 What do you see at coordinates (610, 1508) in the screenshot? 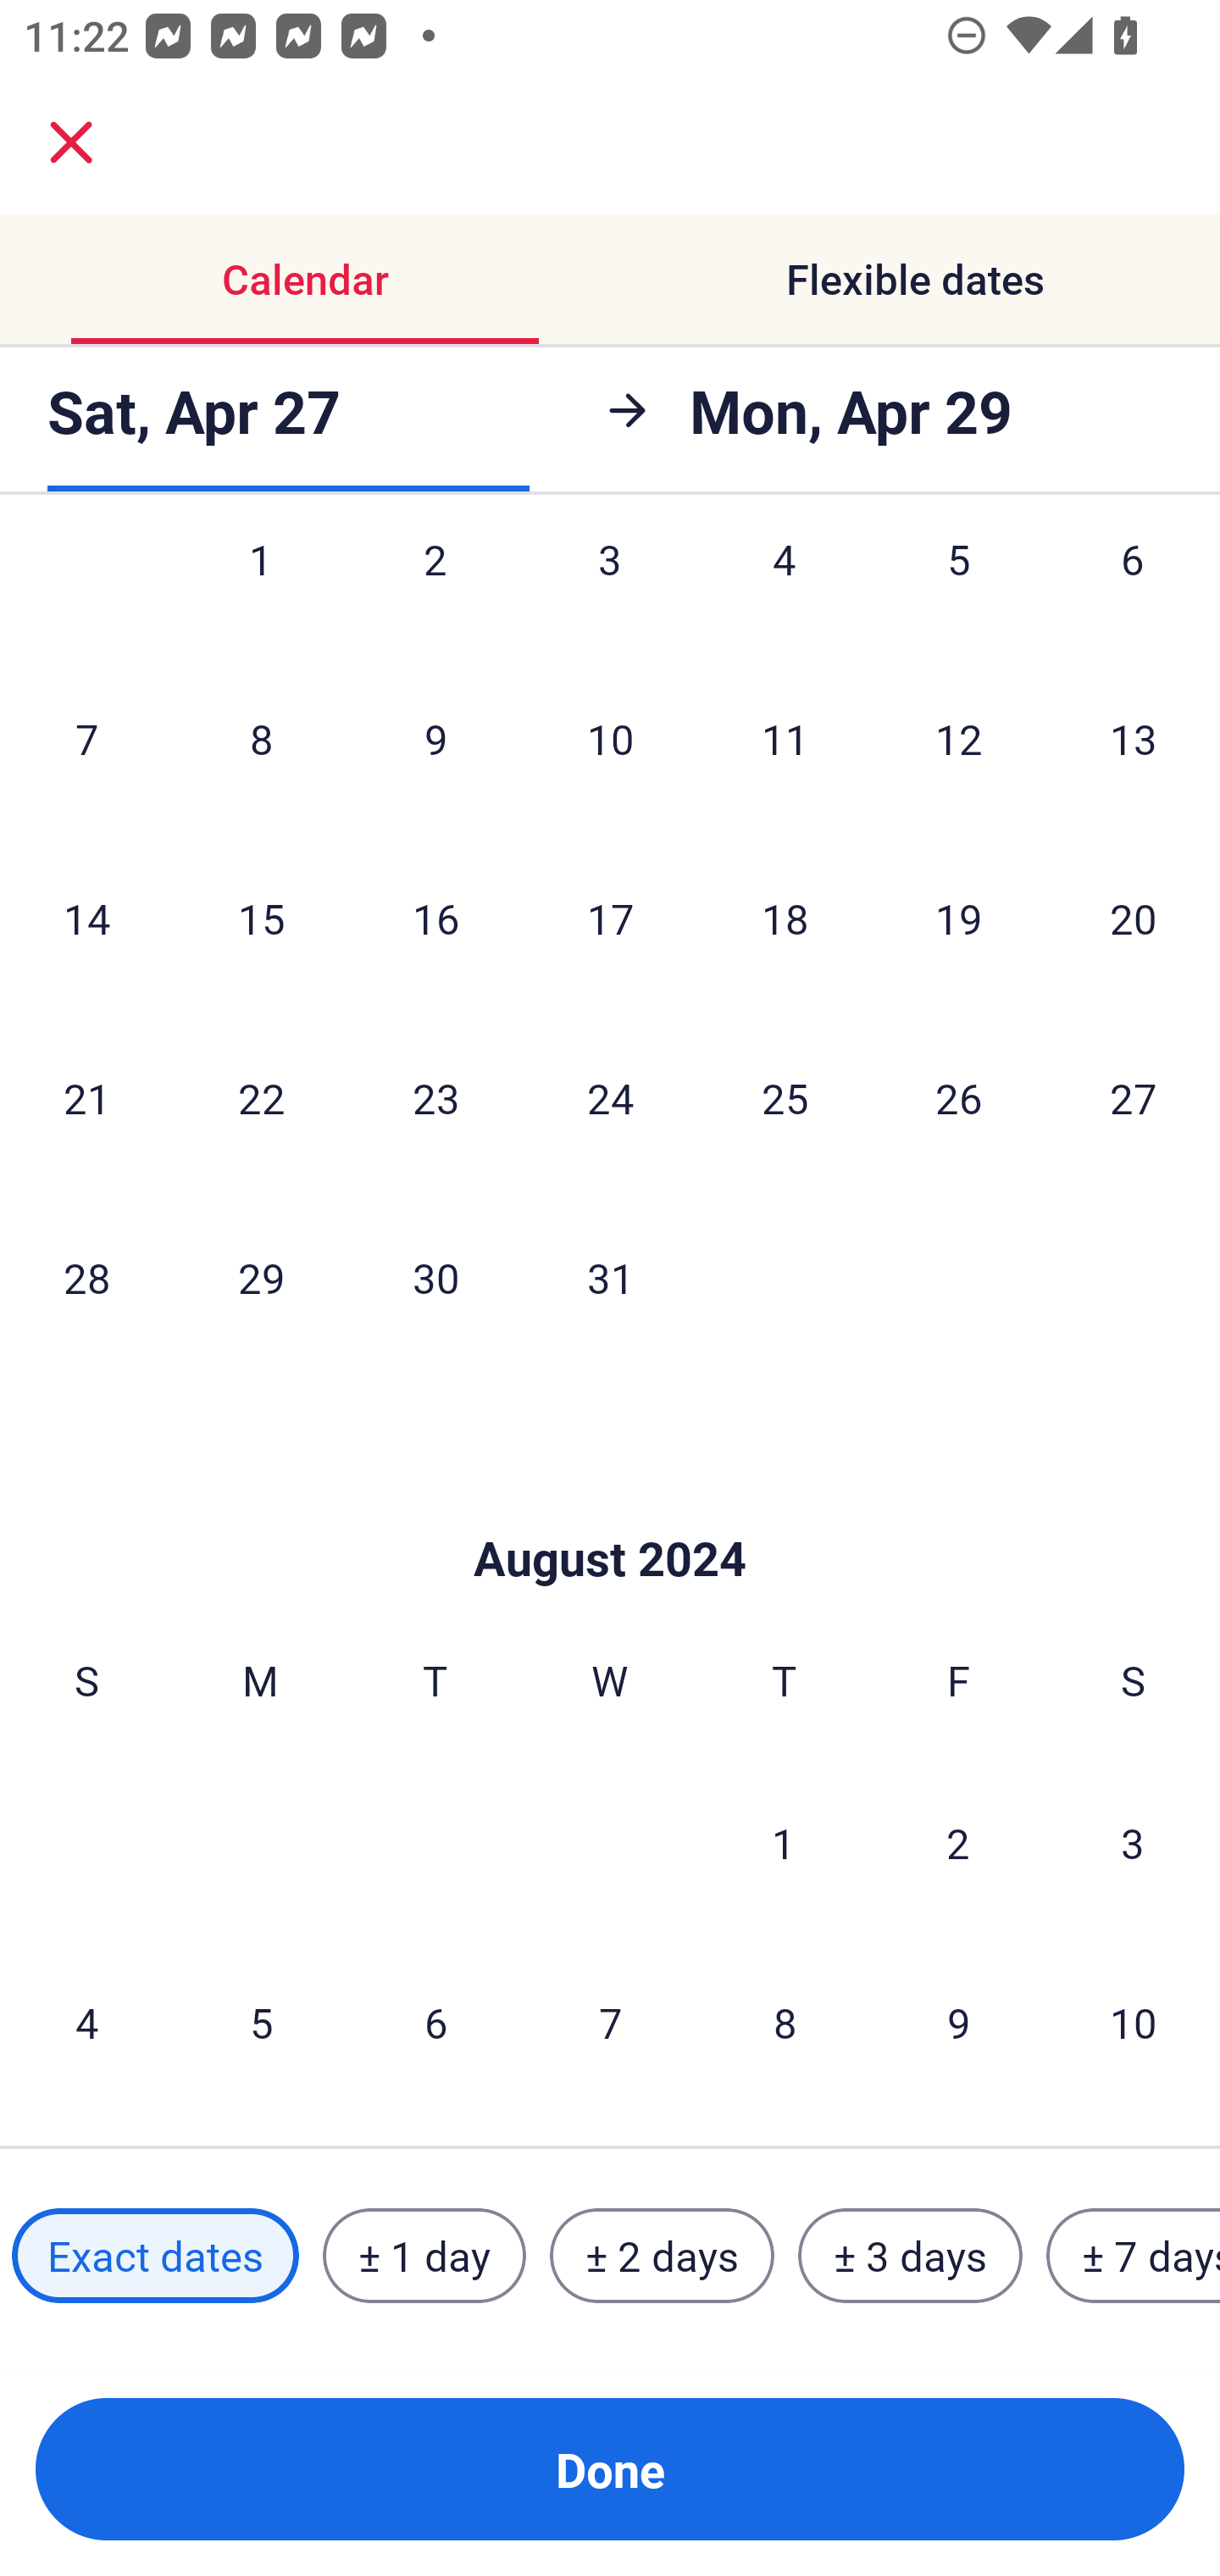
I see `Skip to Done` at bounding box center [610, 1508].